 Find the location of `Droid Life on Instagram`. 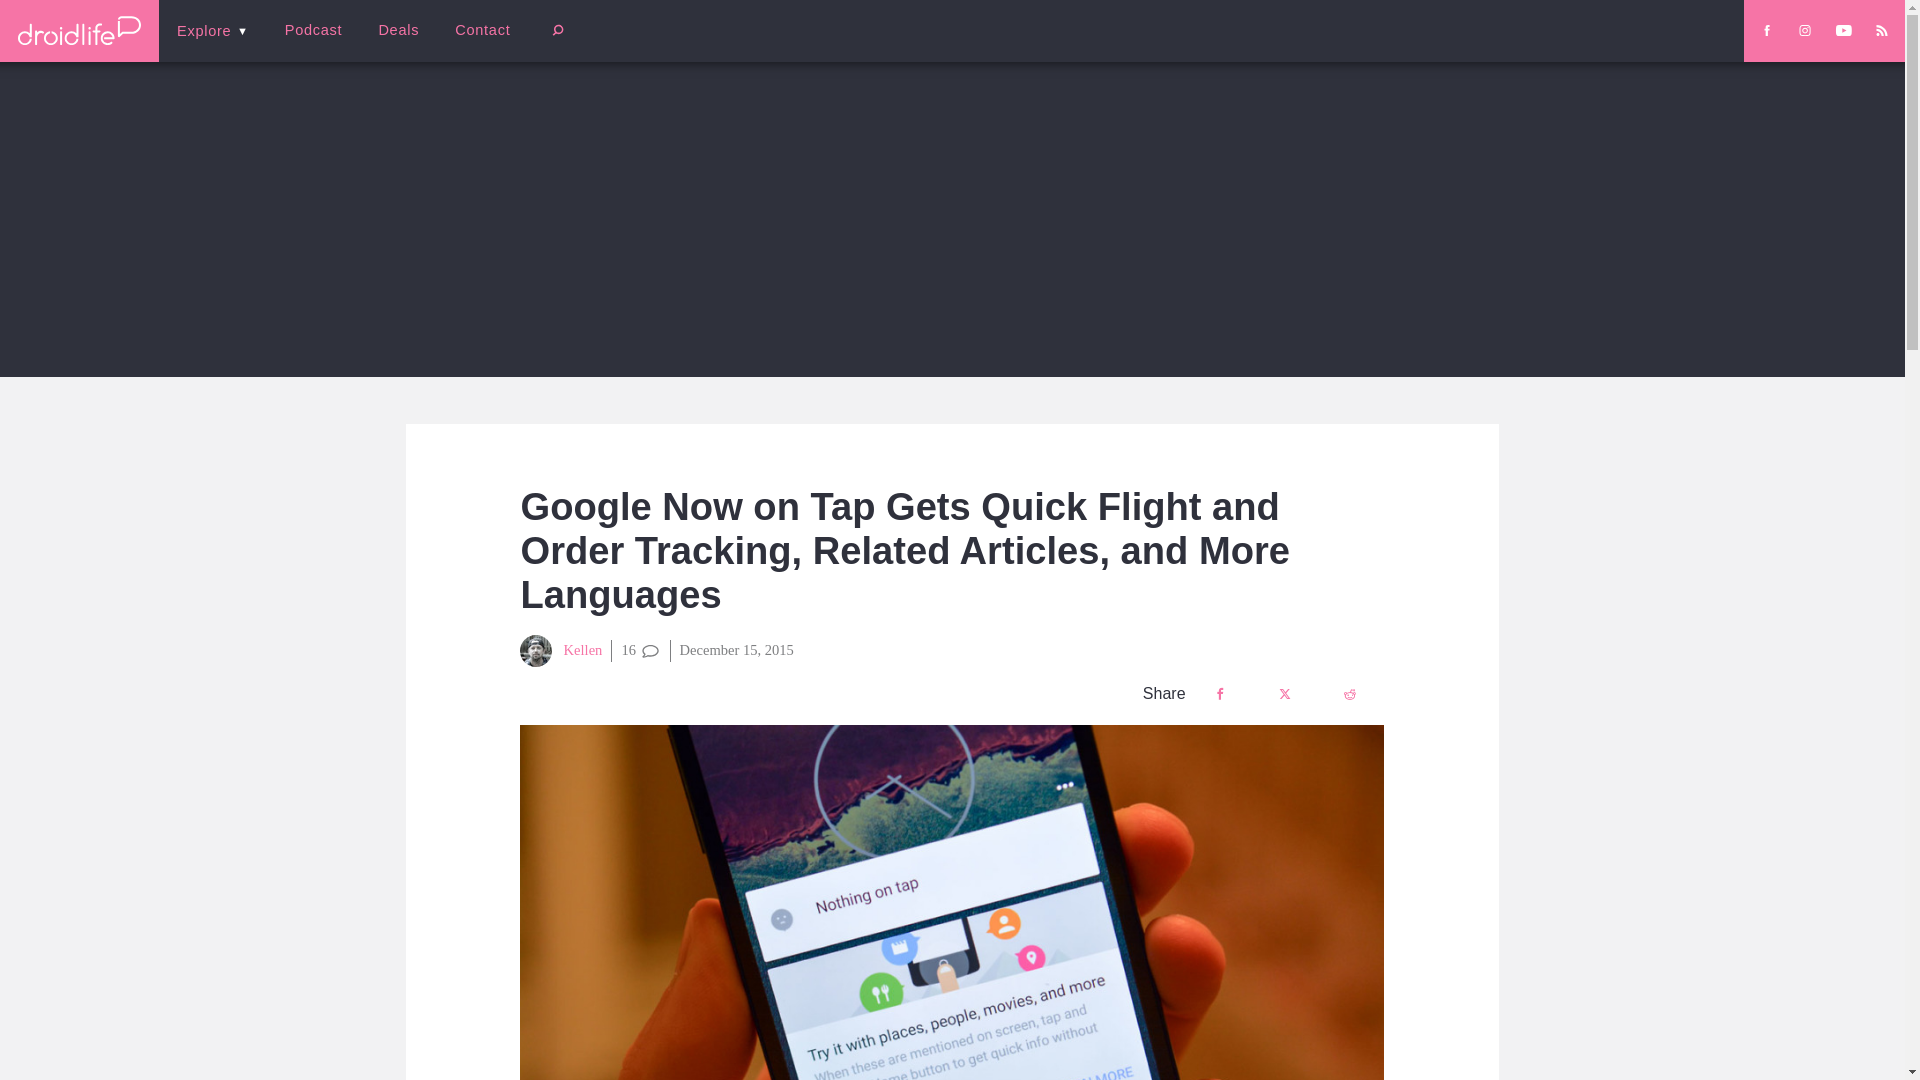

Droid Life on Instagram is located at coordinates (1804, 30).